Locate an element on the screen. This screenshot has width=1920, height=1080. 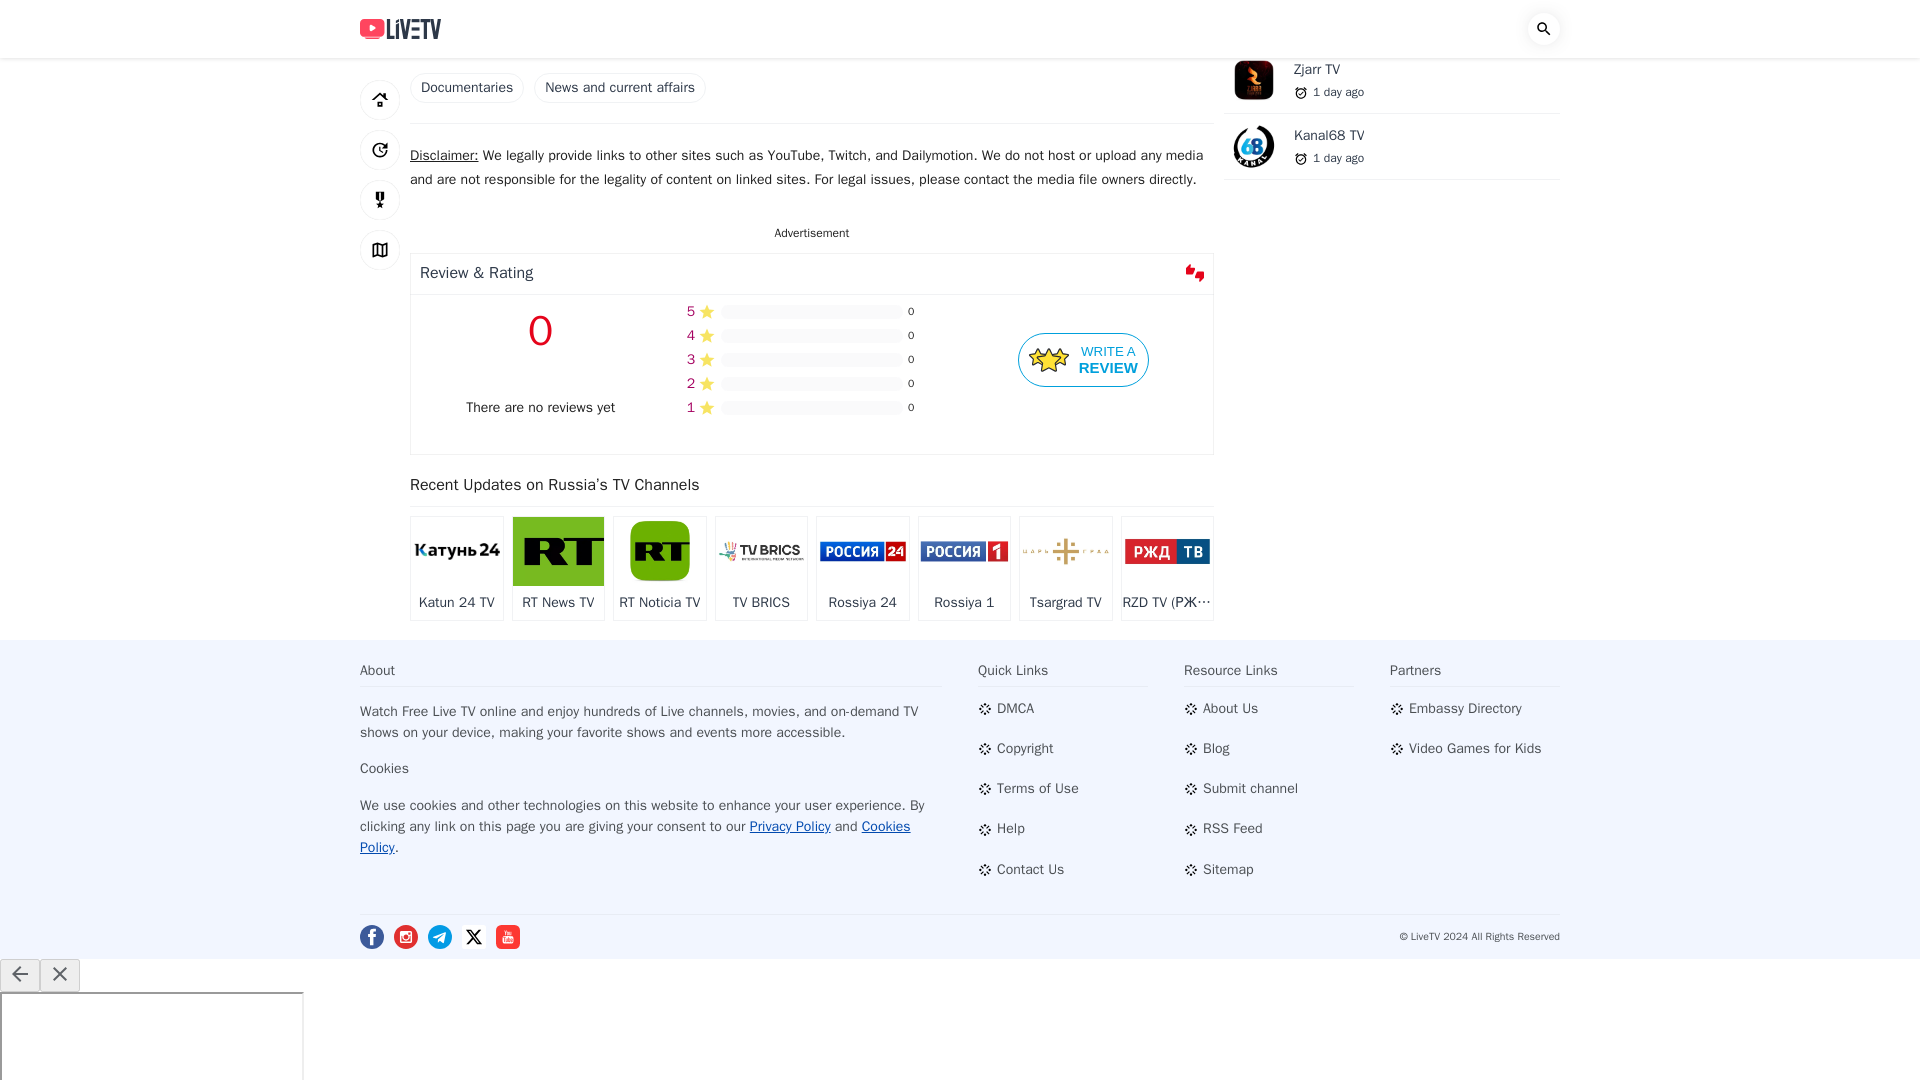
TV BRICS is located at coordinates (963, 568).